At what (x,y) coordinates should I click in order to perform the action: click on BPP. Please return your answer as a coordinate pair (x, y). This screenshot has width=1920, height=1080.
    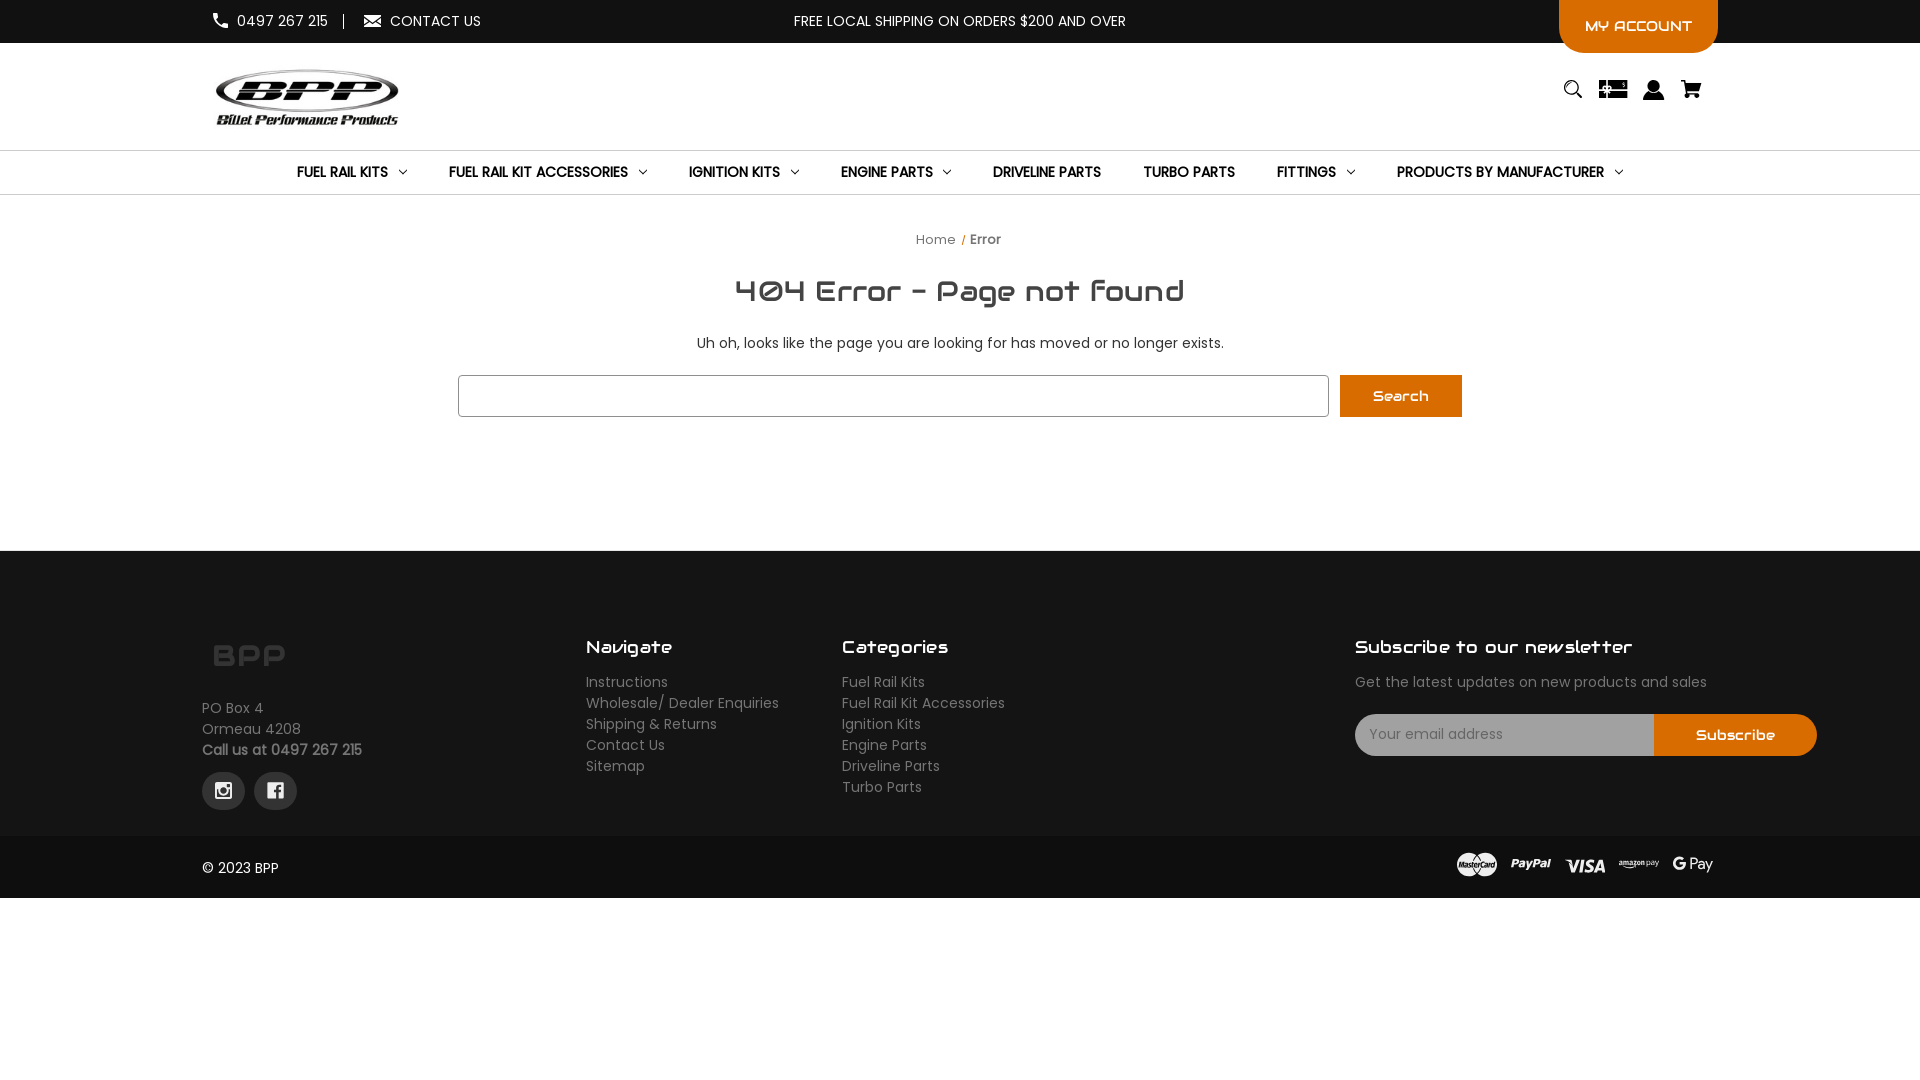
    Looking at the image, I should click on (250, 656).